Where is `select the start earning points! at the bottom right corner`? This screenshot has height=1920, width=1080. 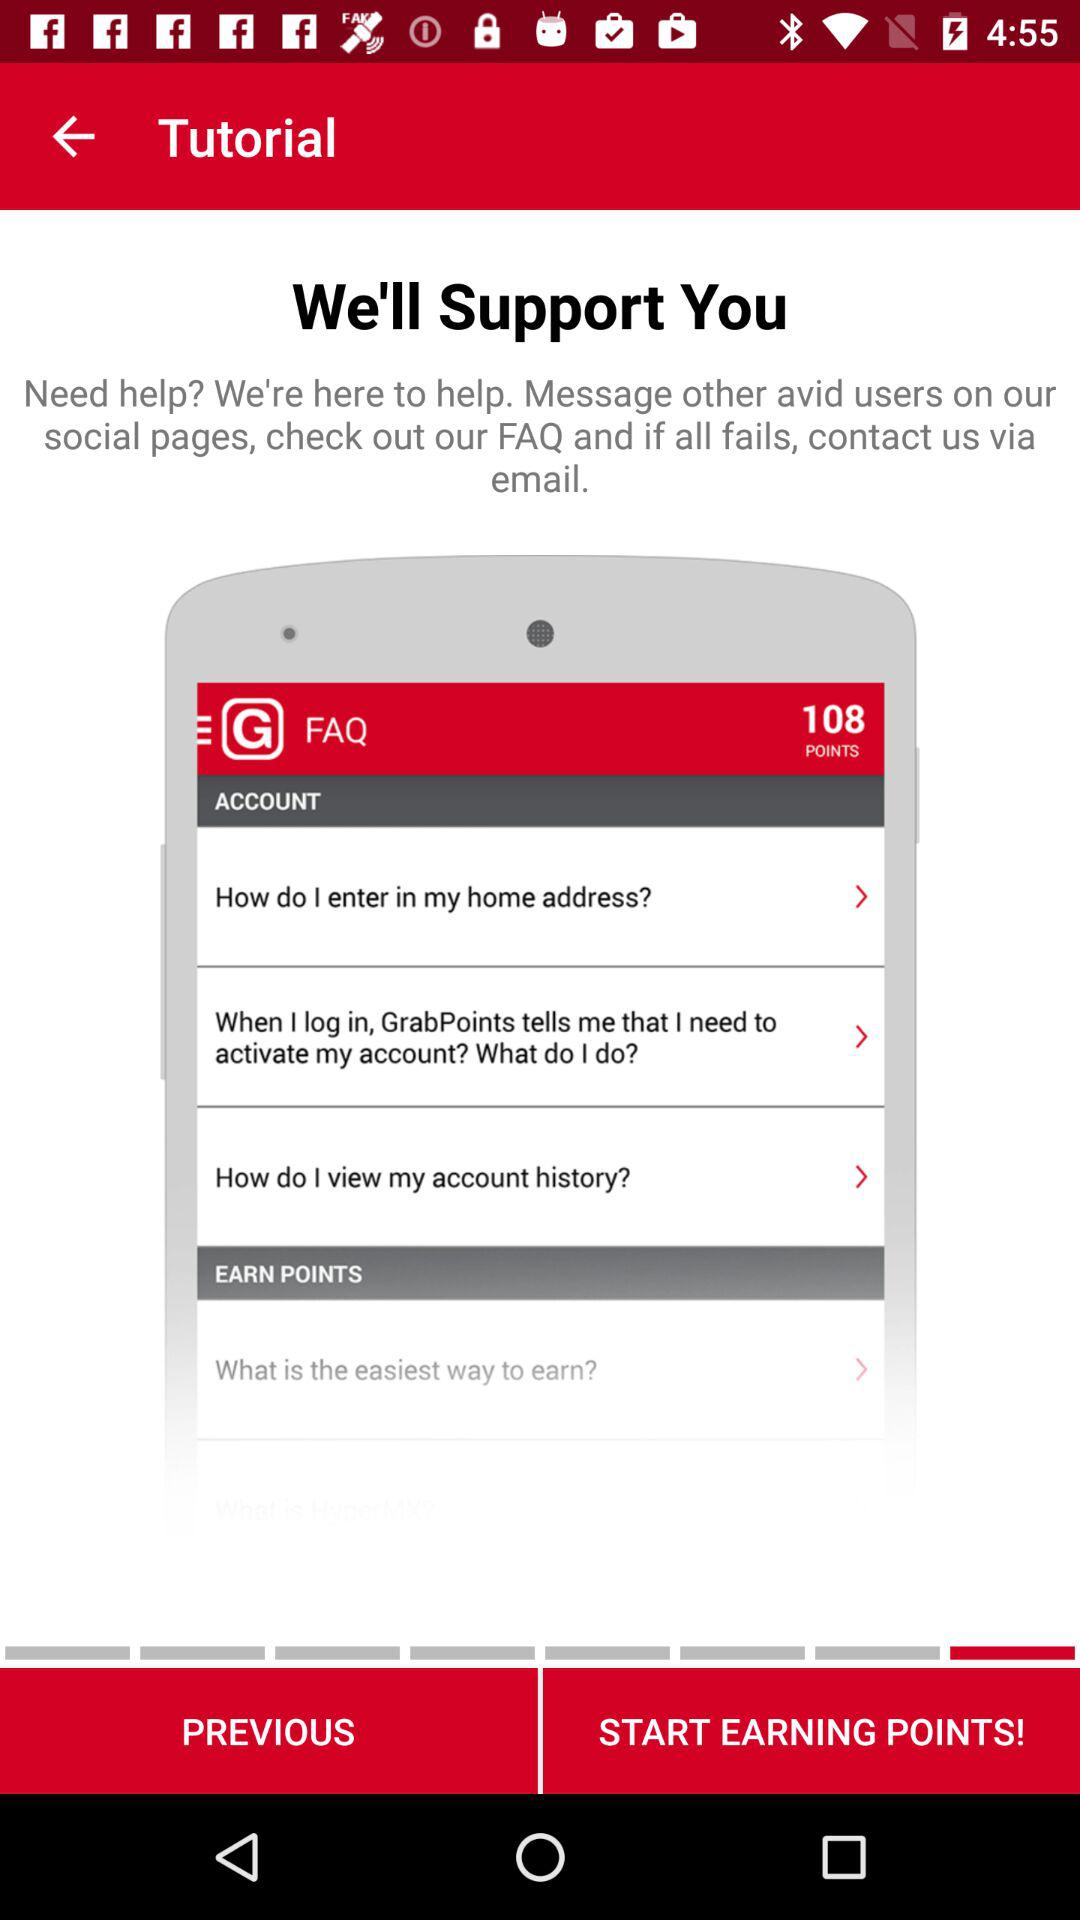
select the start earning points! at the bottom right corner is located at coordinates (811, 1730).